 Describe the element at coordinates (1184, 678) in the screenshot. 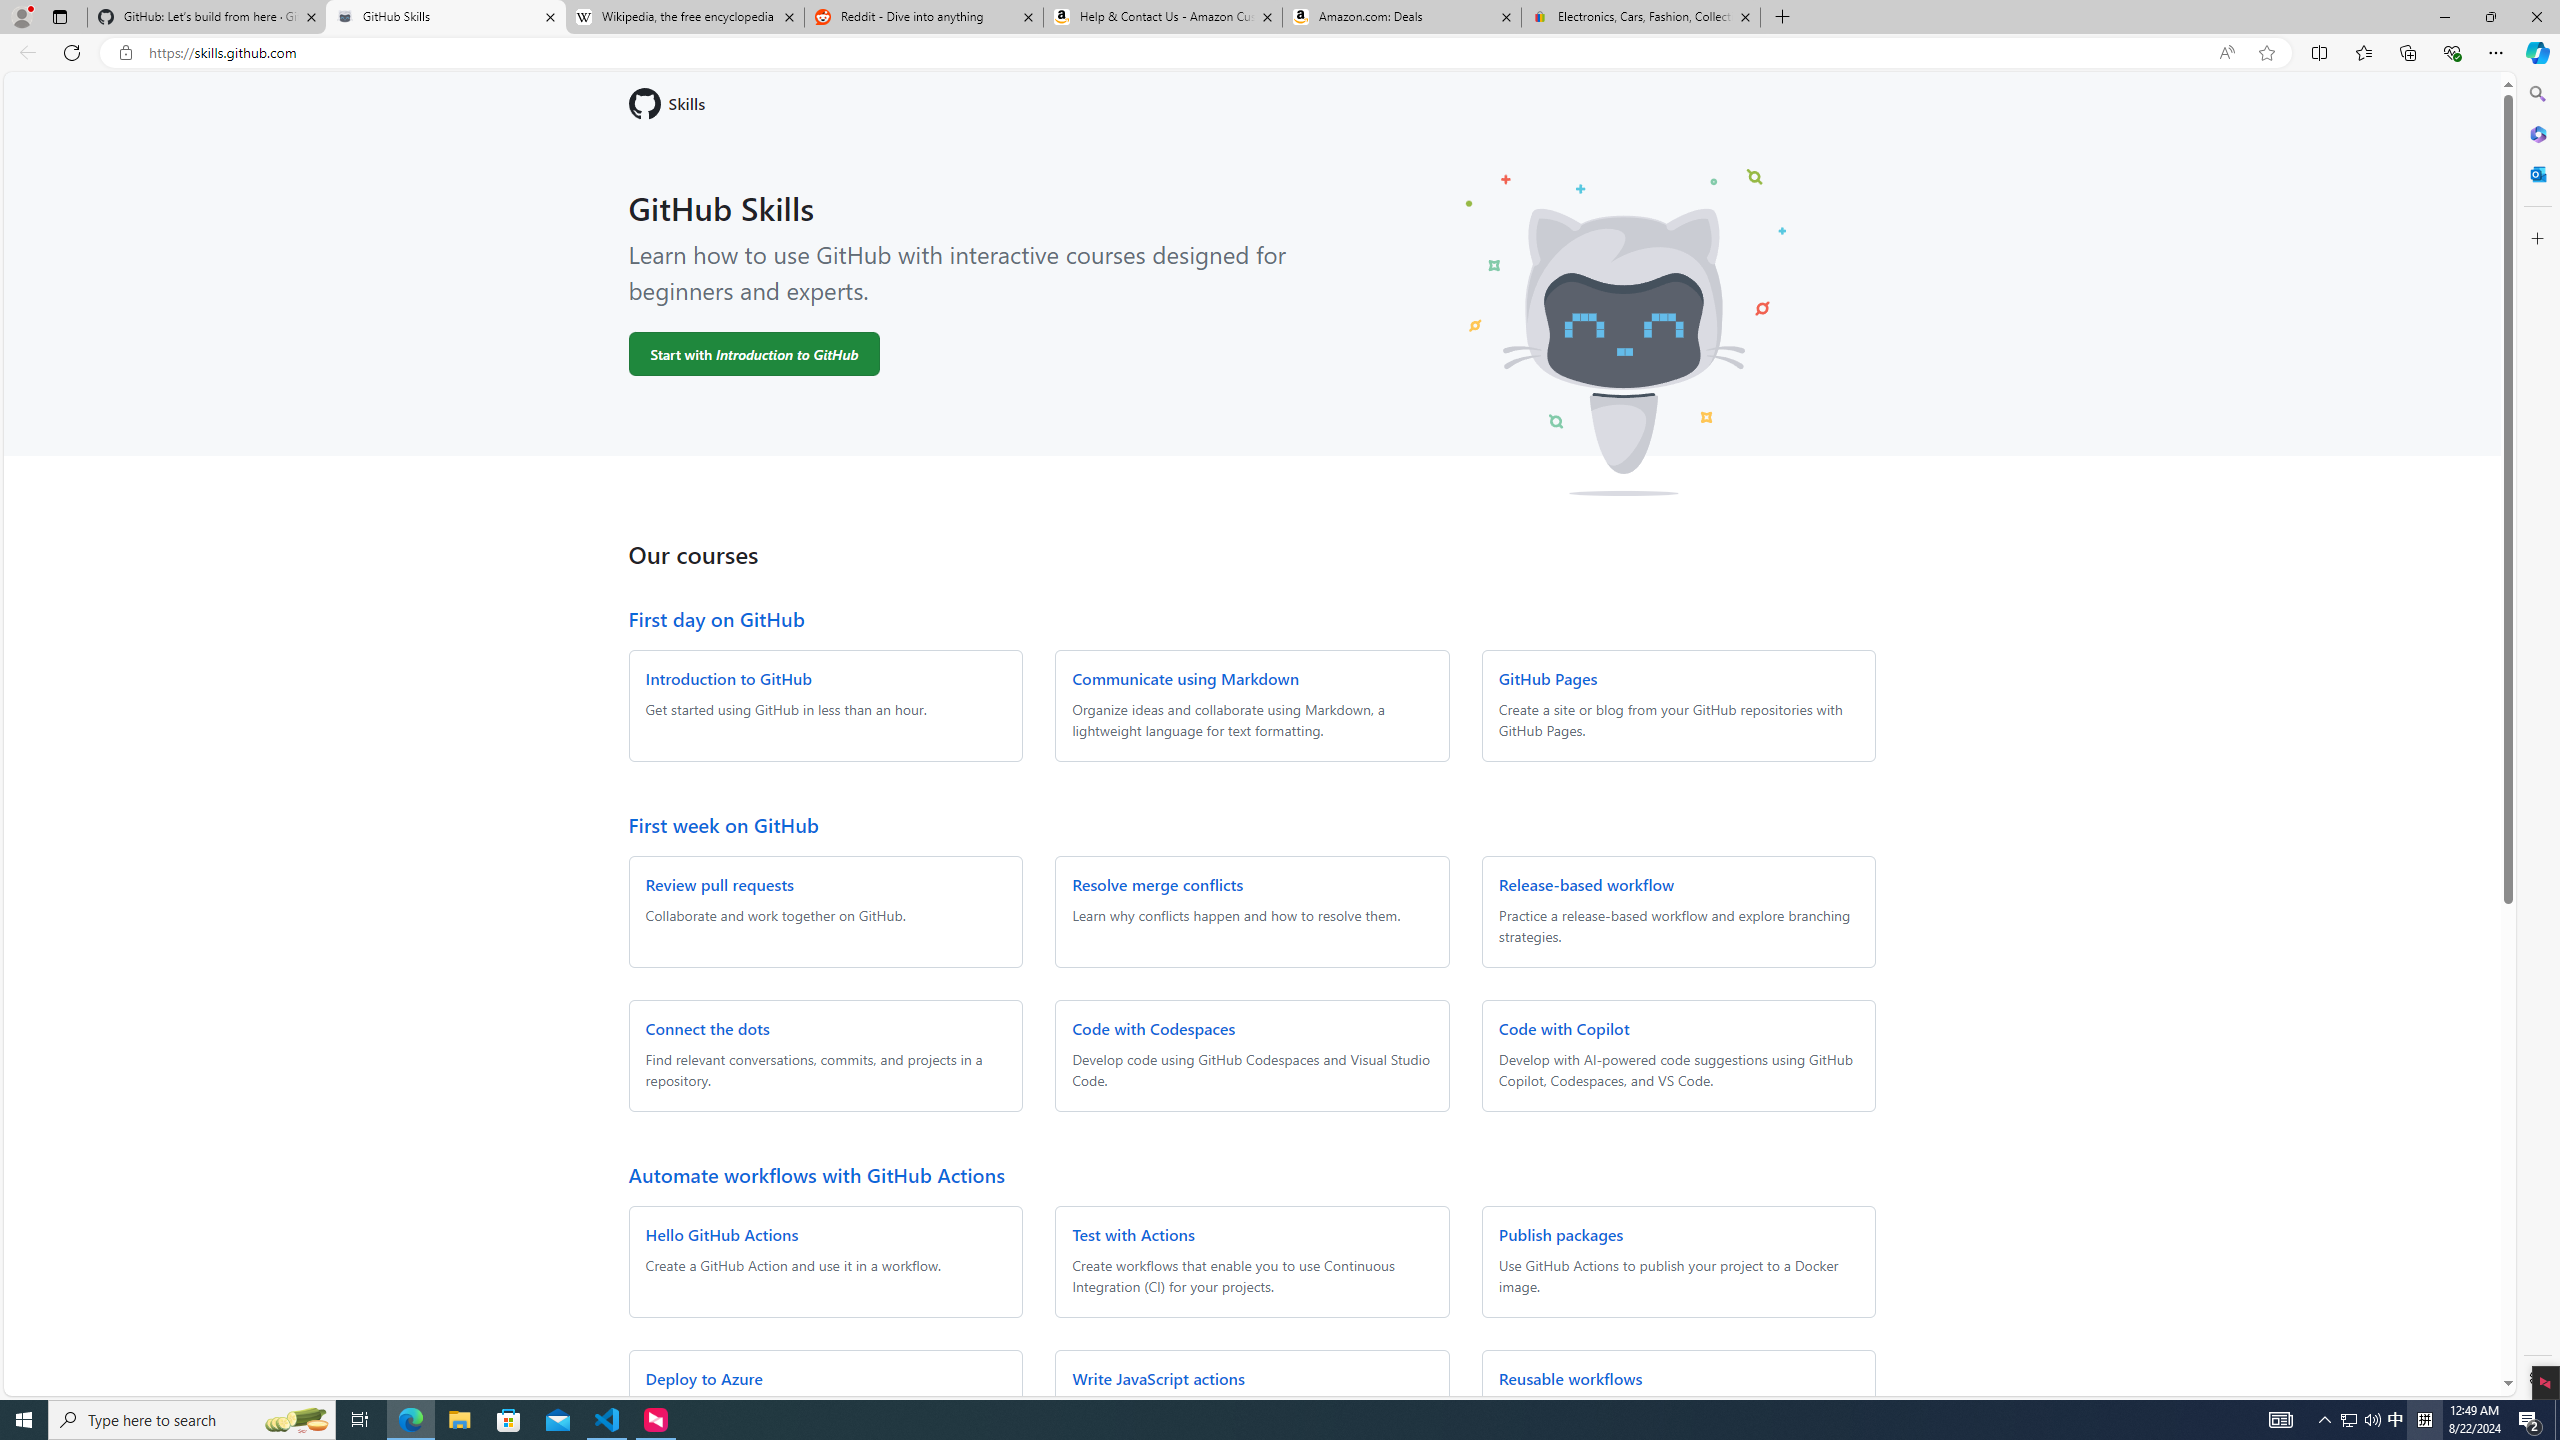

I see `Communicate using Markdown` at that location.